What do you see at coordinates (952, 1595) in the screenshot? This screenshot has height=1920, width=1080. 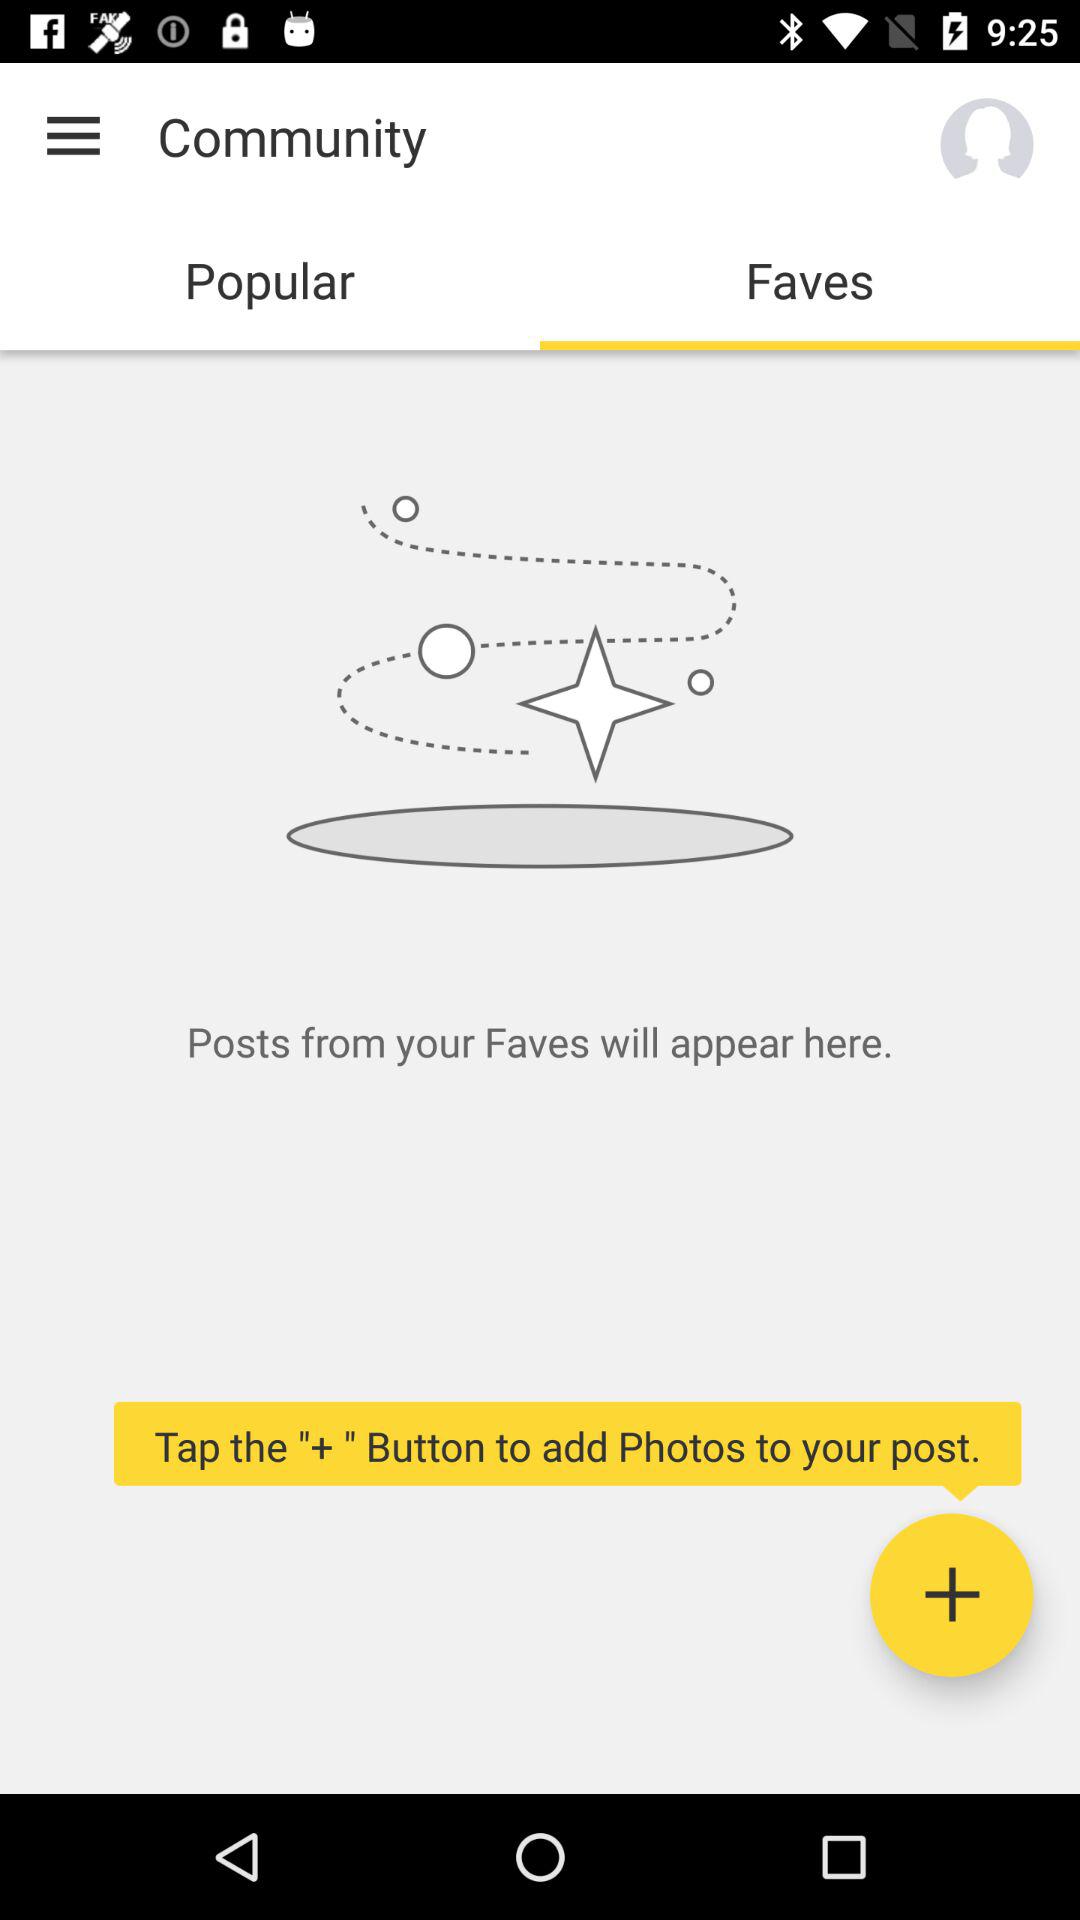 I see `turn off icon at the bottom right corner` at bounding box center [952, 1595].